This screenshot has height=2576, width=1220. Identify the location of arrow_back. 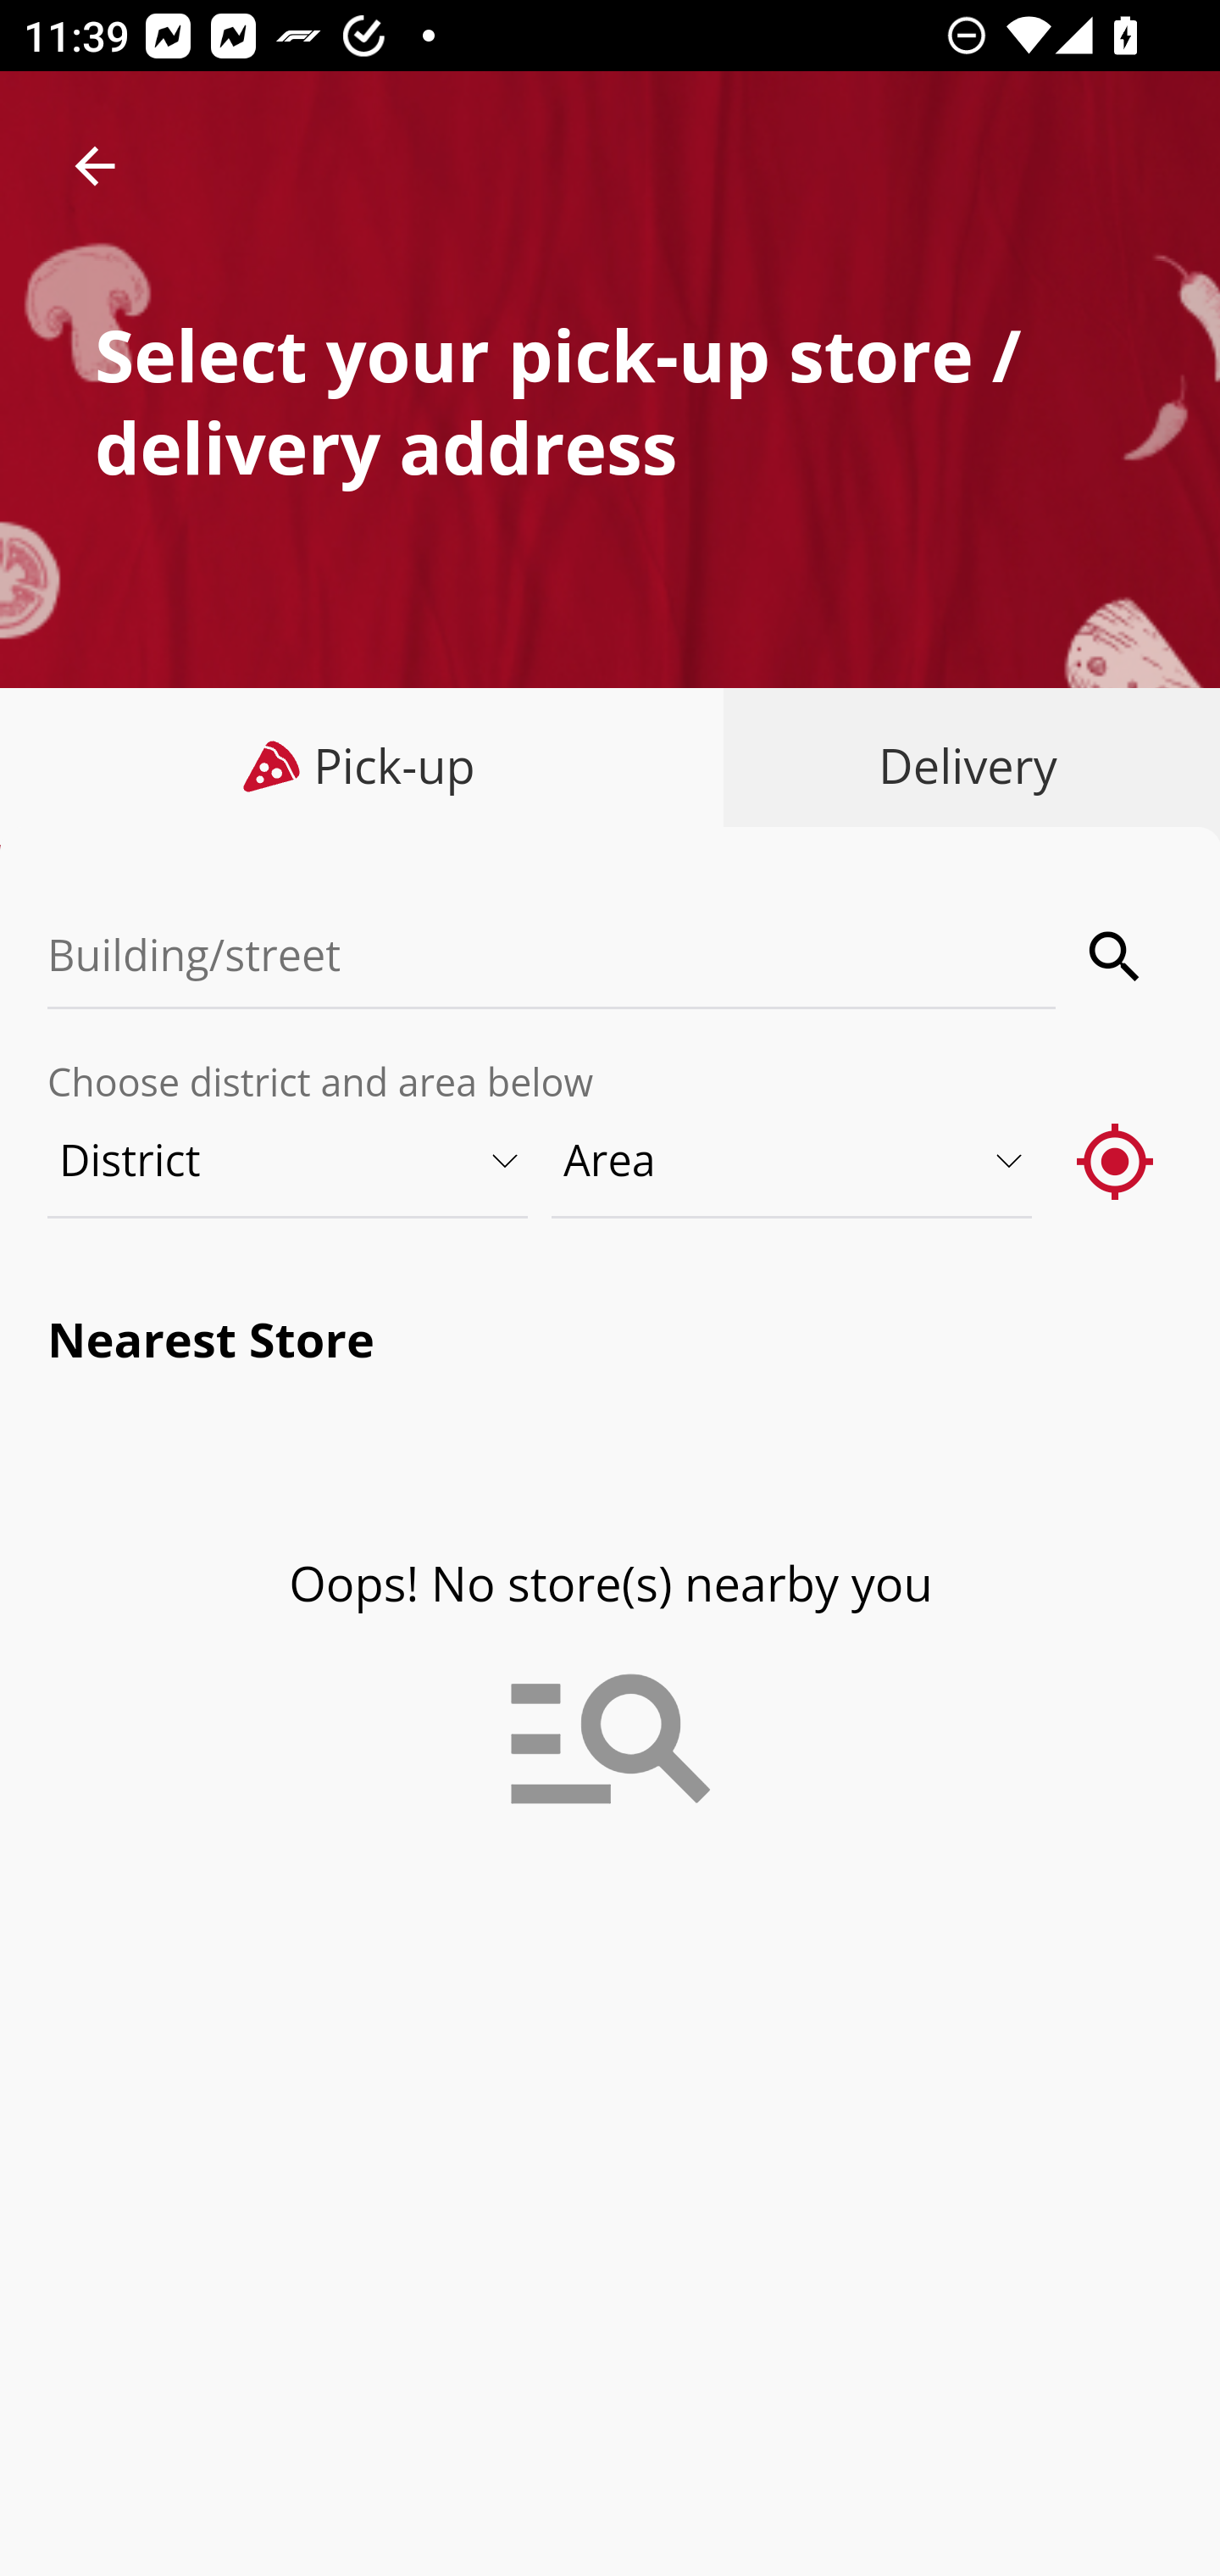
(95, 166).